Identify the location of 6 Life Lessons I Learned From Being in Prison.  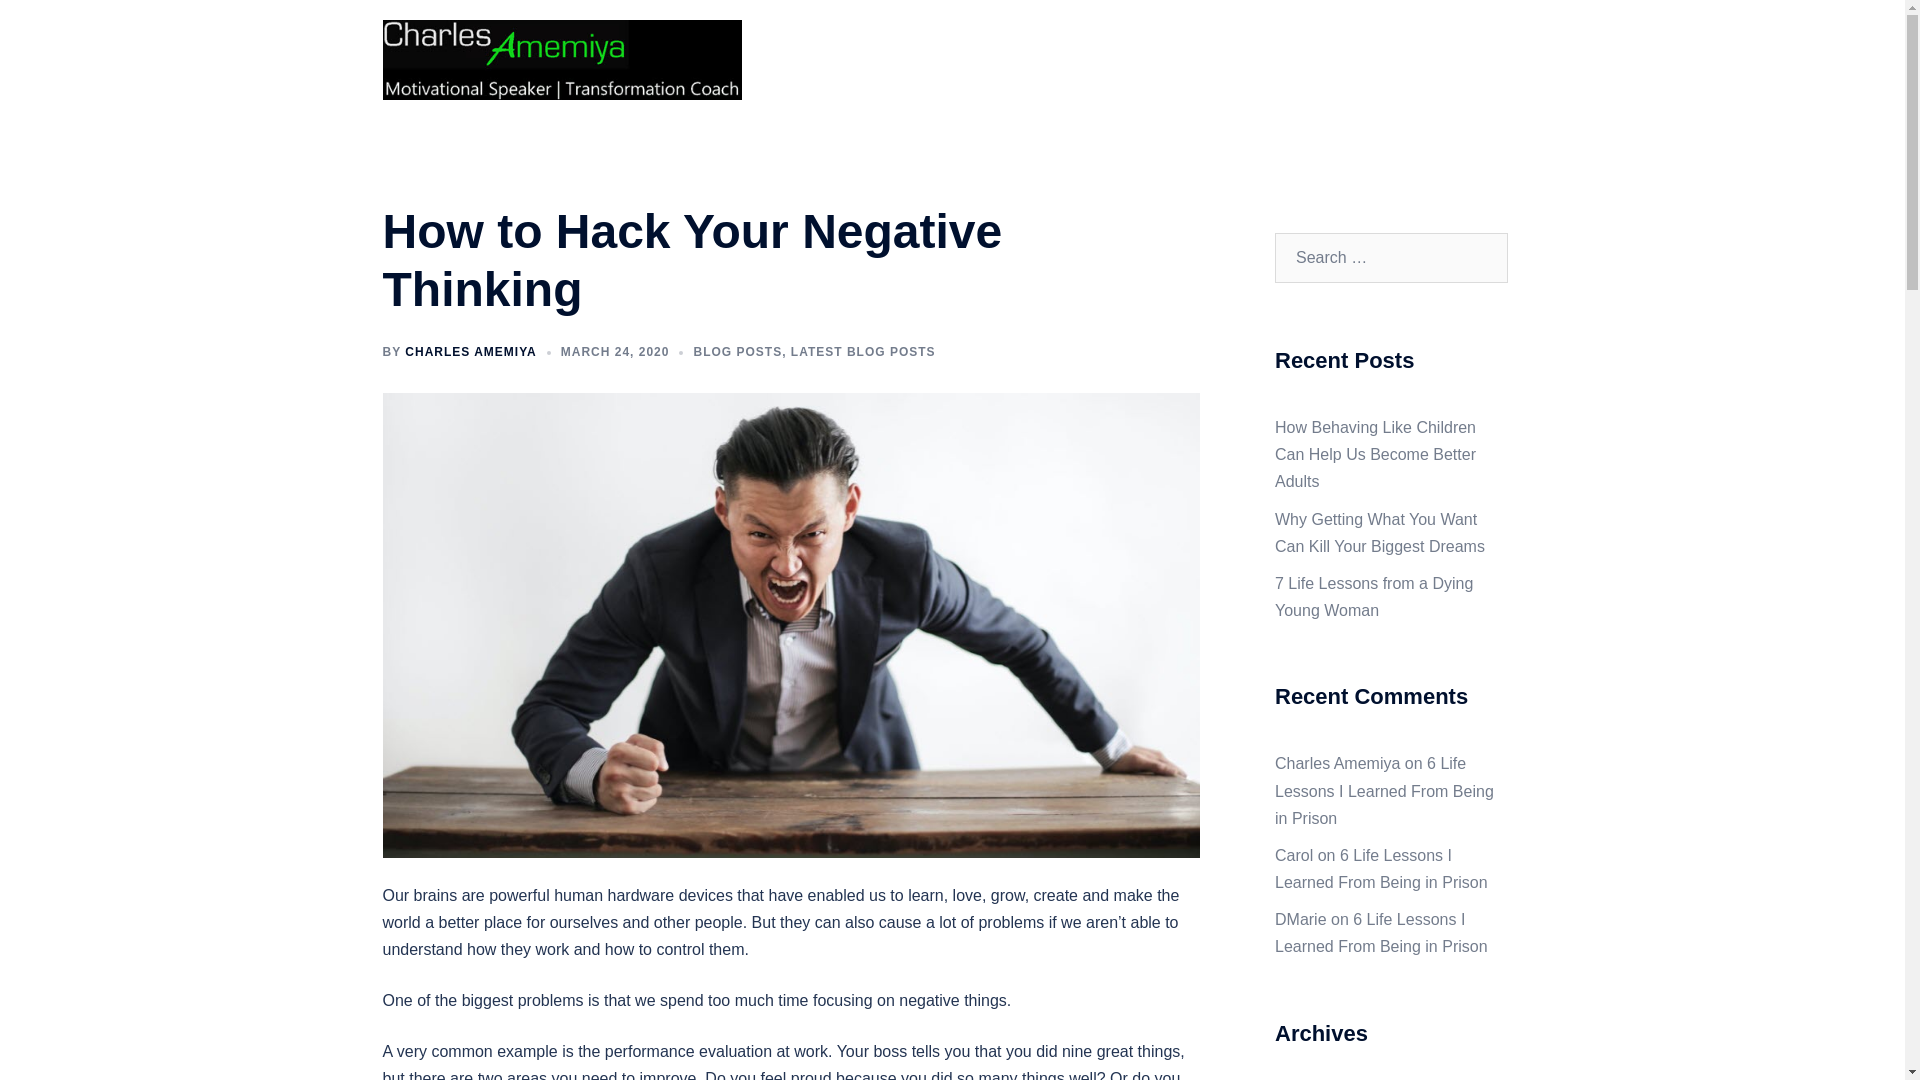
(1381, 932).